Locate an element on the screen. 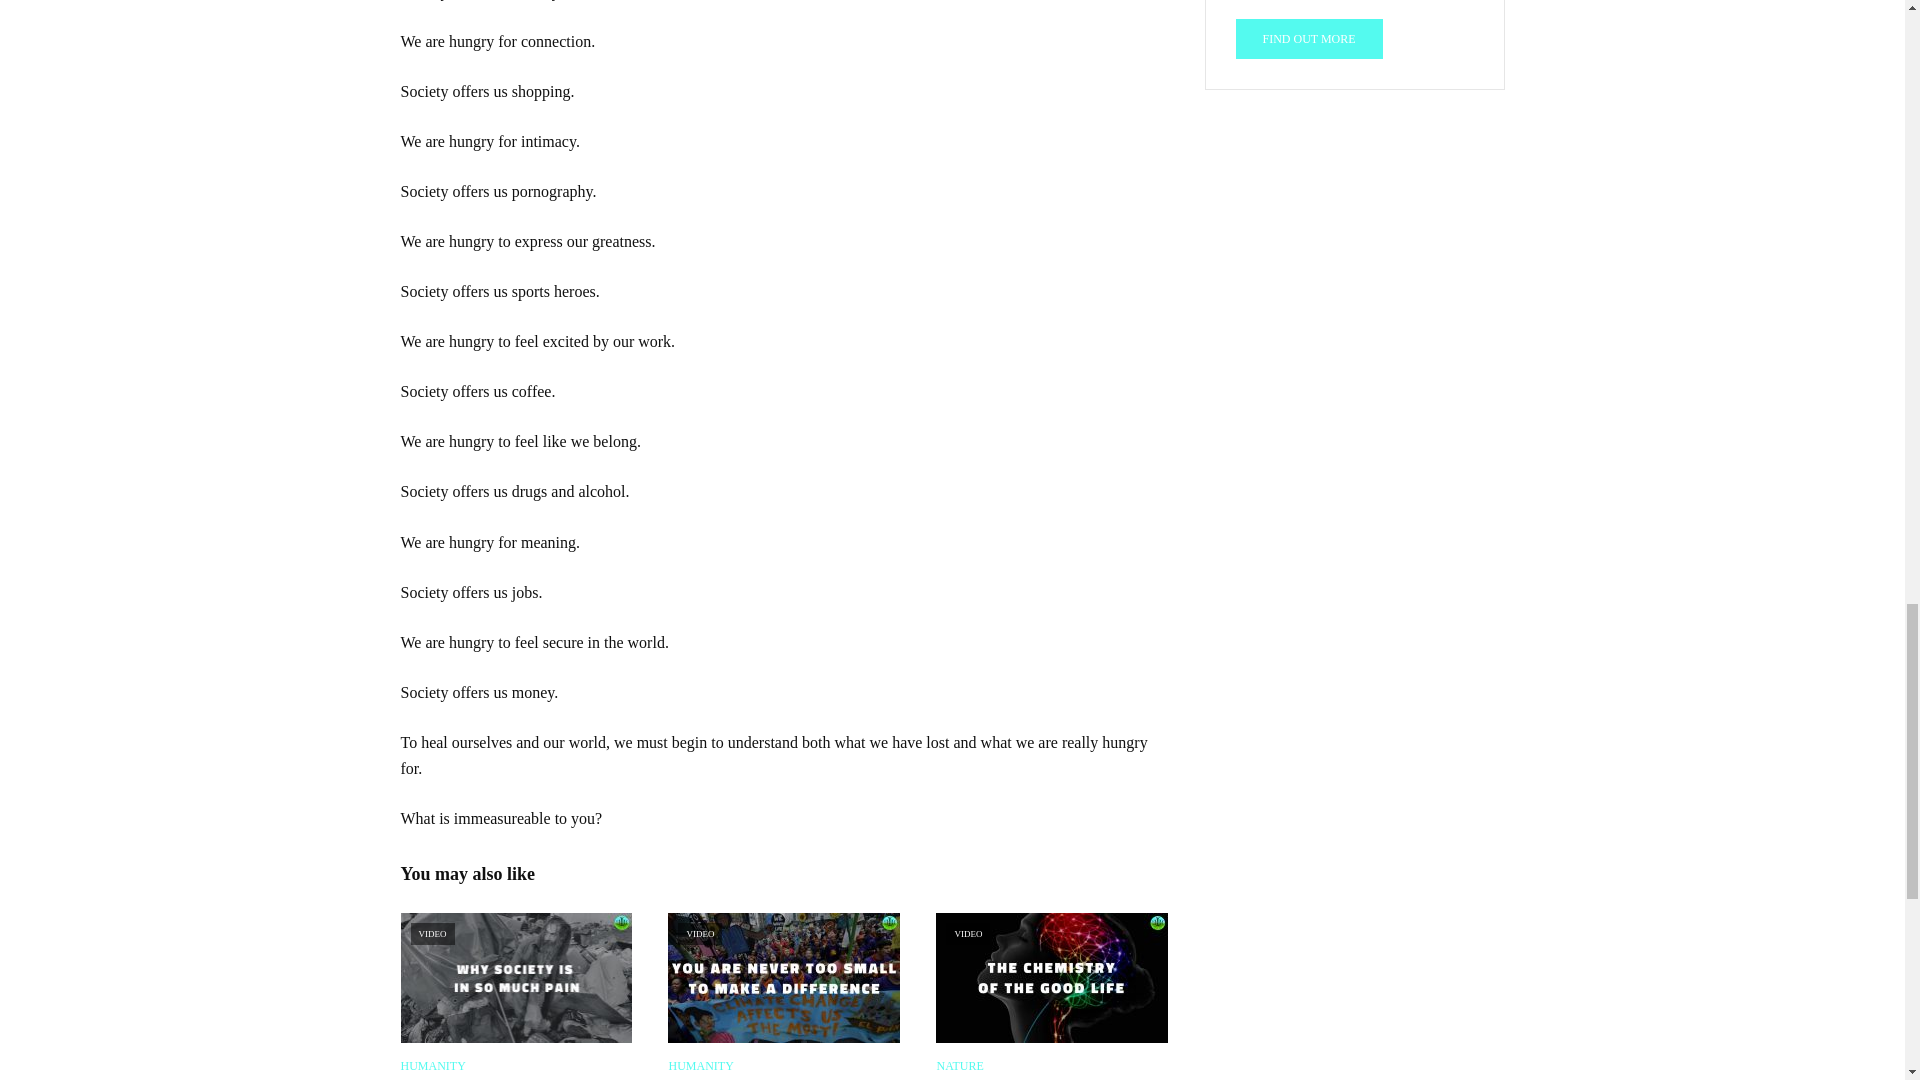  The Chemistry Of The Good Life is located at coordinates (1052, 978).